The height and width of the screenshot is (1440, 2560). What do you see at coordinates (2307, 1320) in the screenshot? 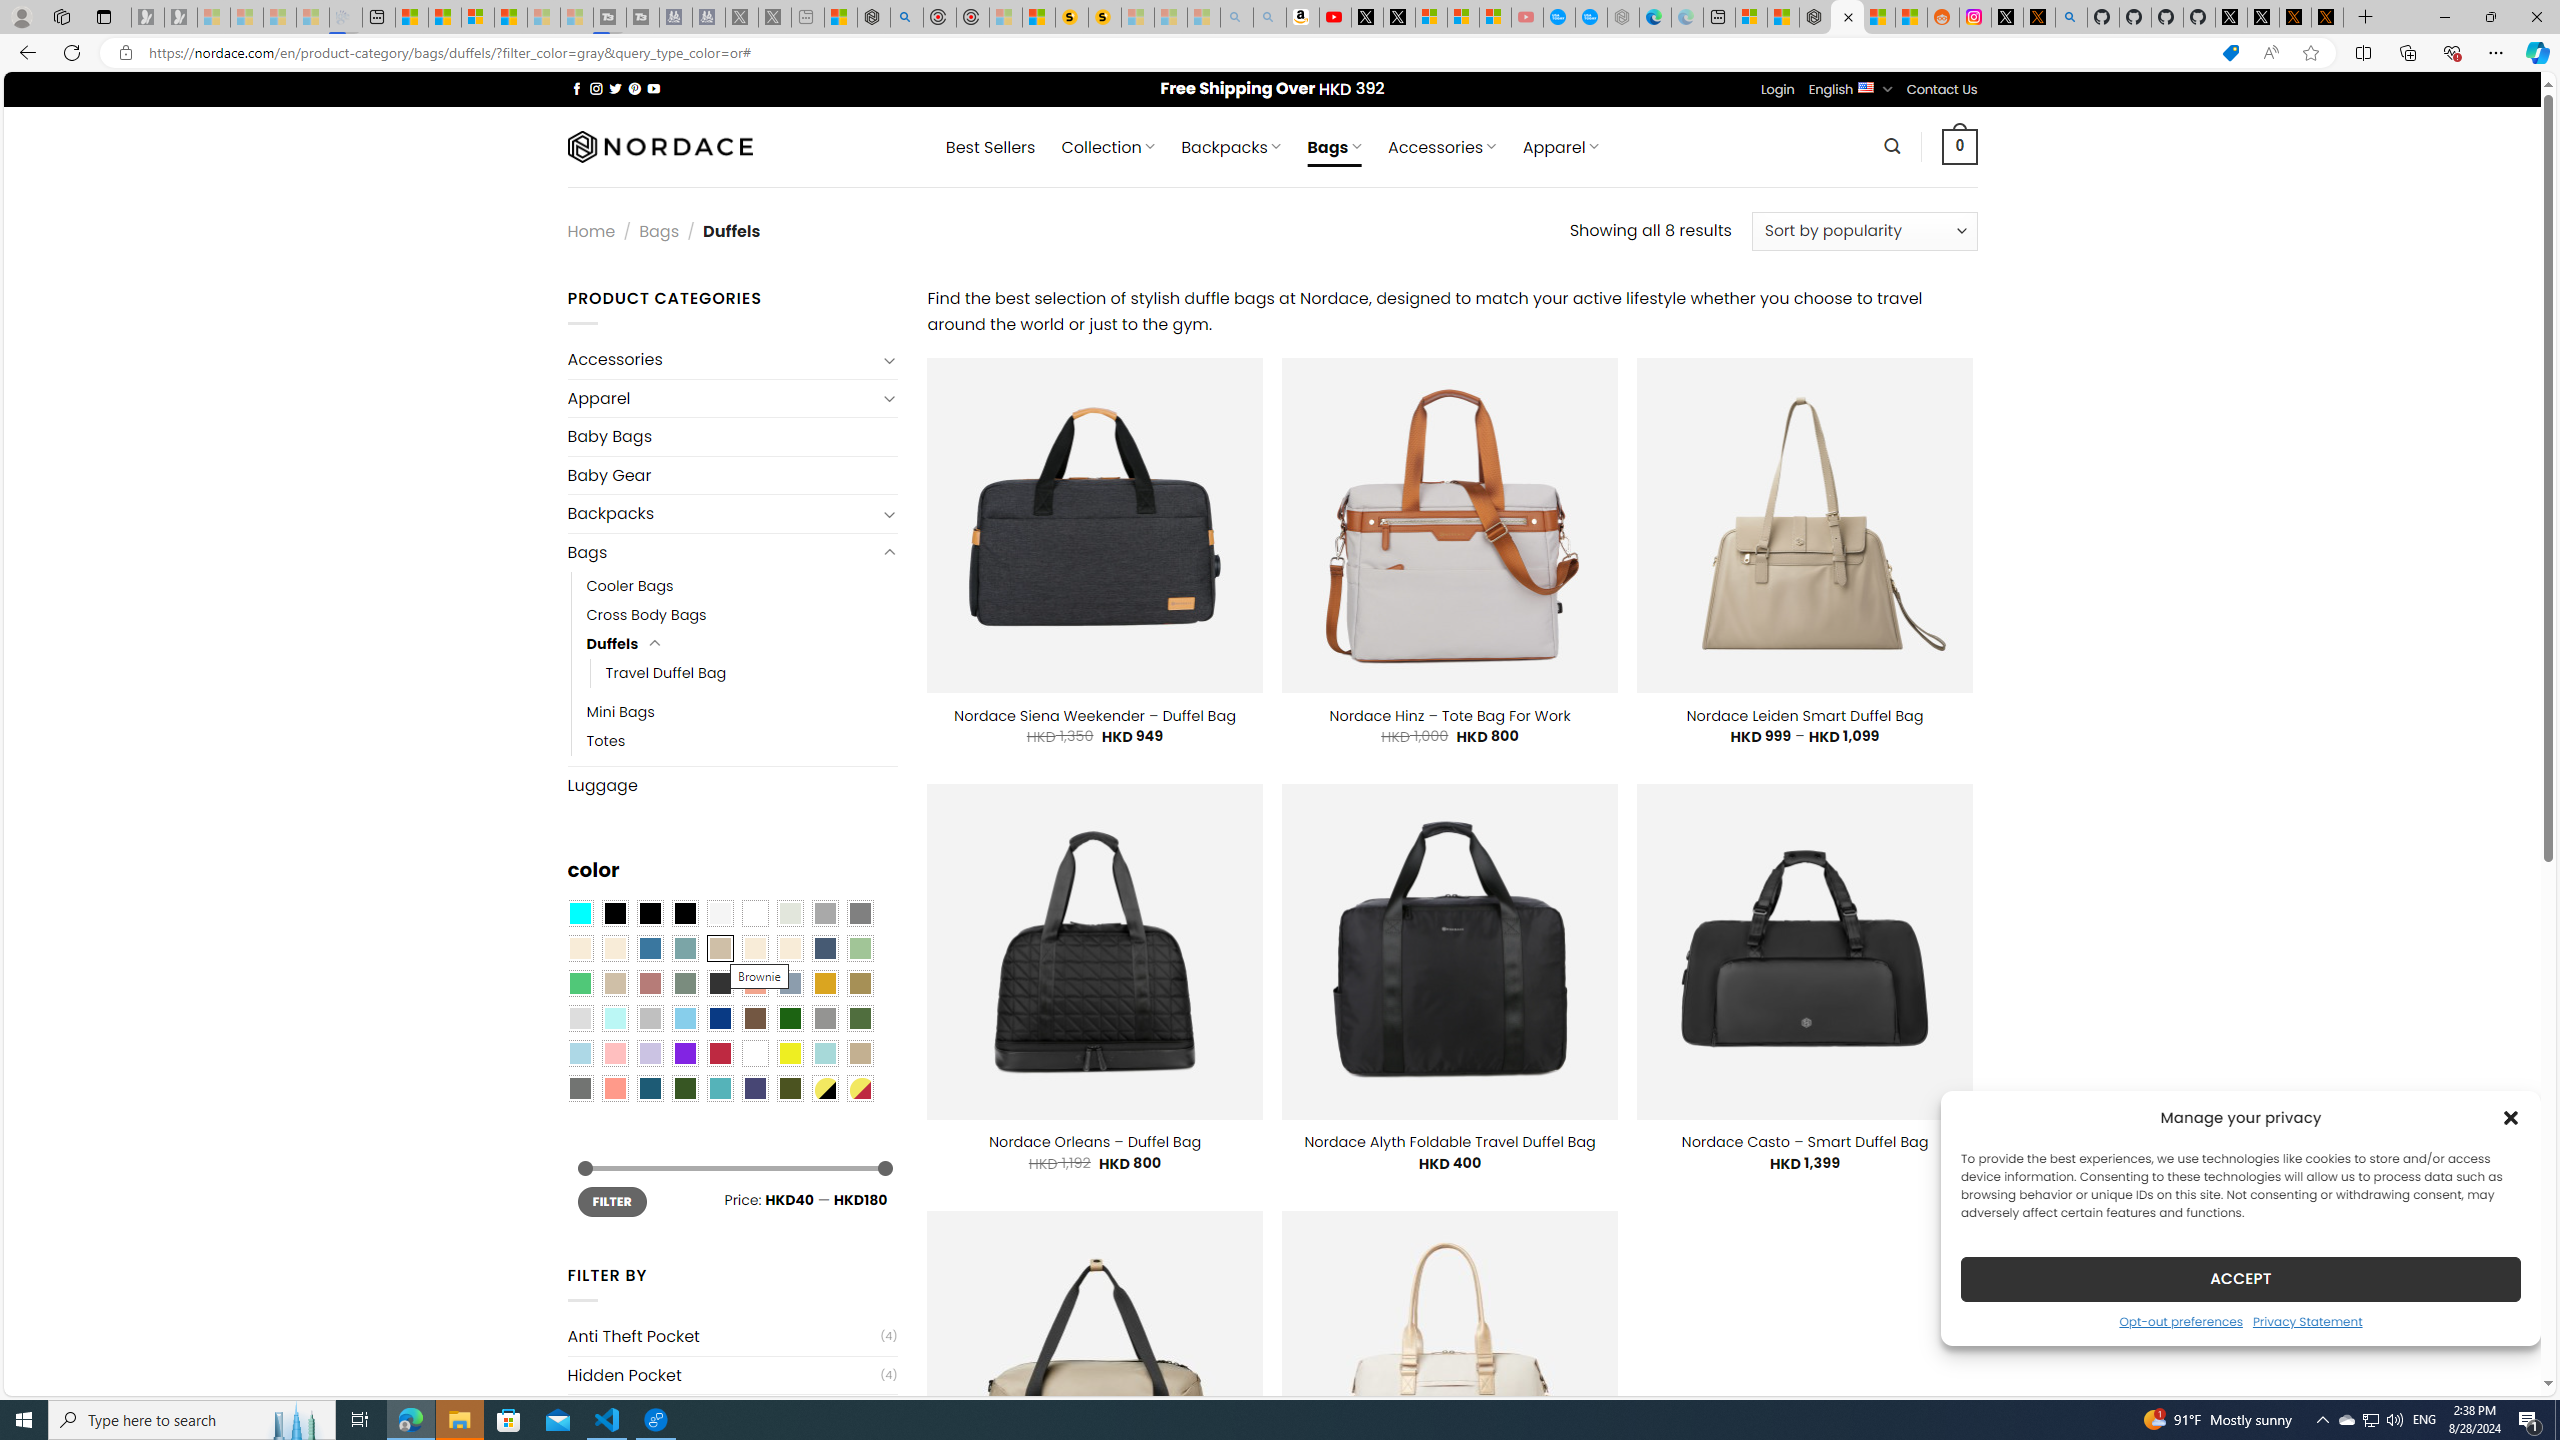
I see `Privacy Statement` at bounding box center [2307, 1320].